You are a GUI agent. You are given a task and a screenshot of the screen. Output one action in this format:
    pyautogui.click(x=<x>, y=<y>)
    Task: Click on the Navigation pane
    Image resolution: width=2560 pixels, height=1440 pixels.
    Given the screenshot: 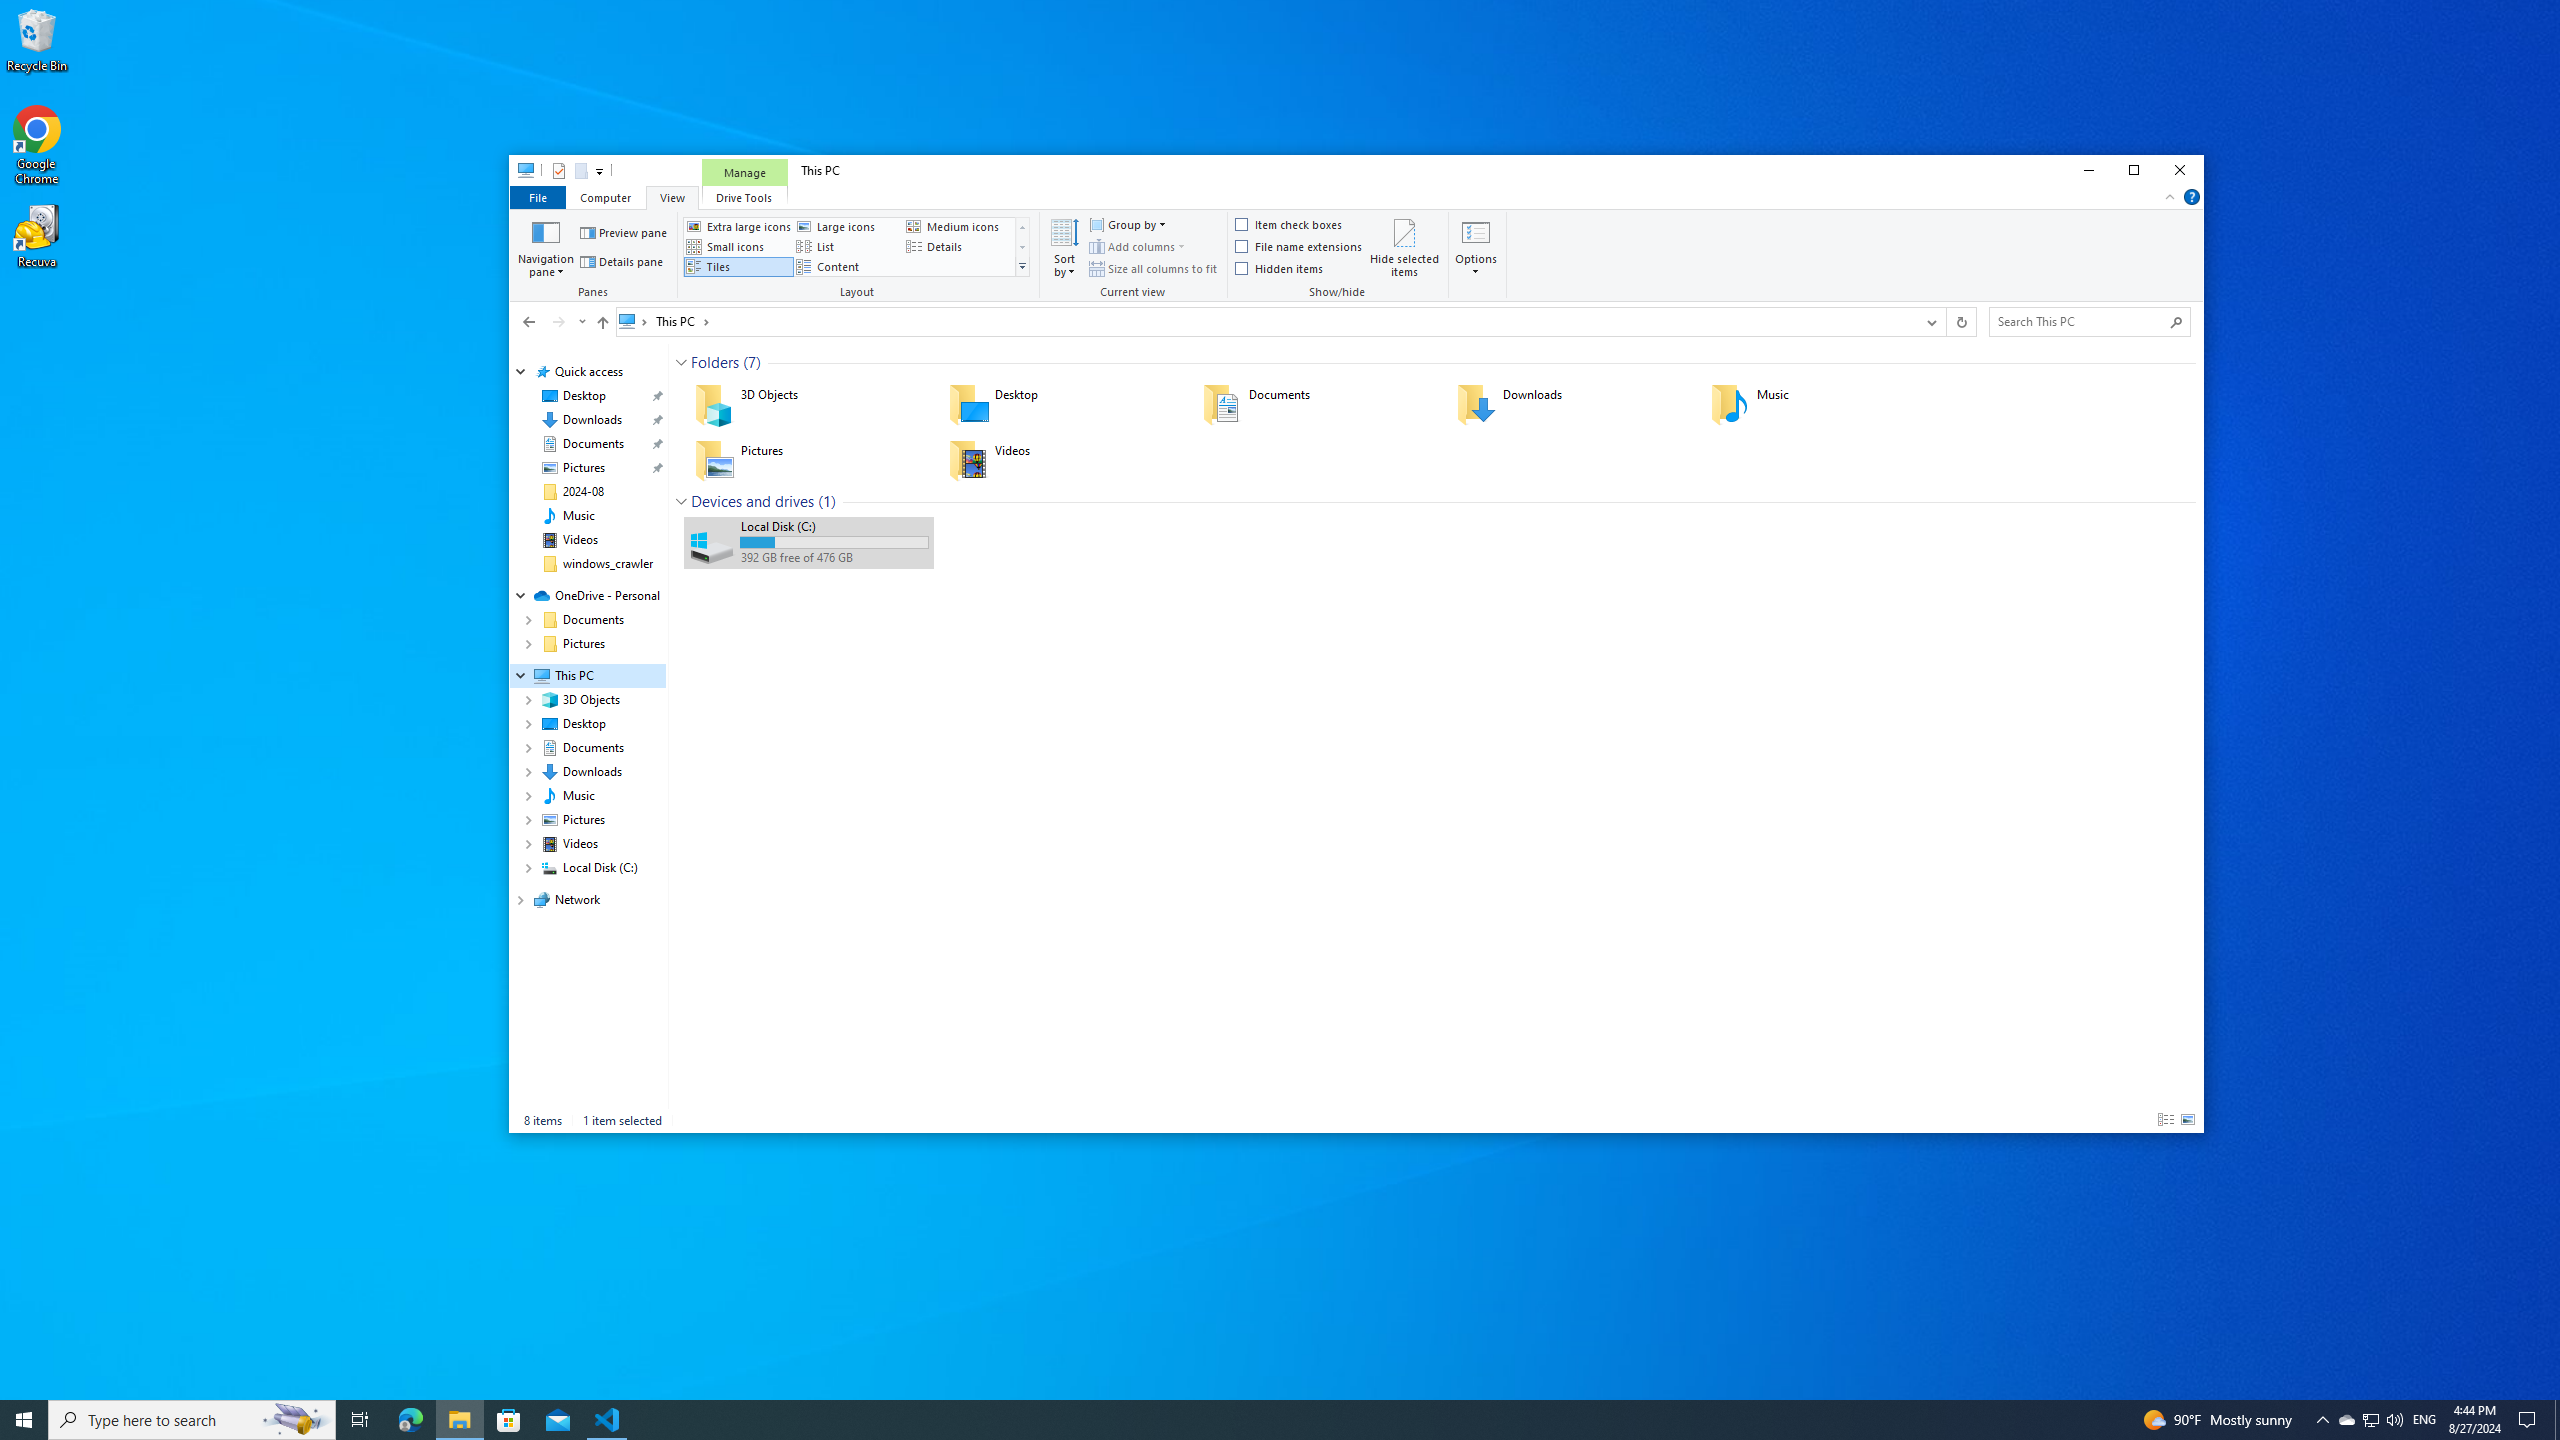 What is the action you would take?
    pyautogui.click(x=546, y=246)
    